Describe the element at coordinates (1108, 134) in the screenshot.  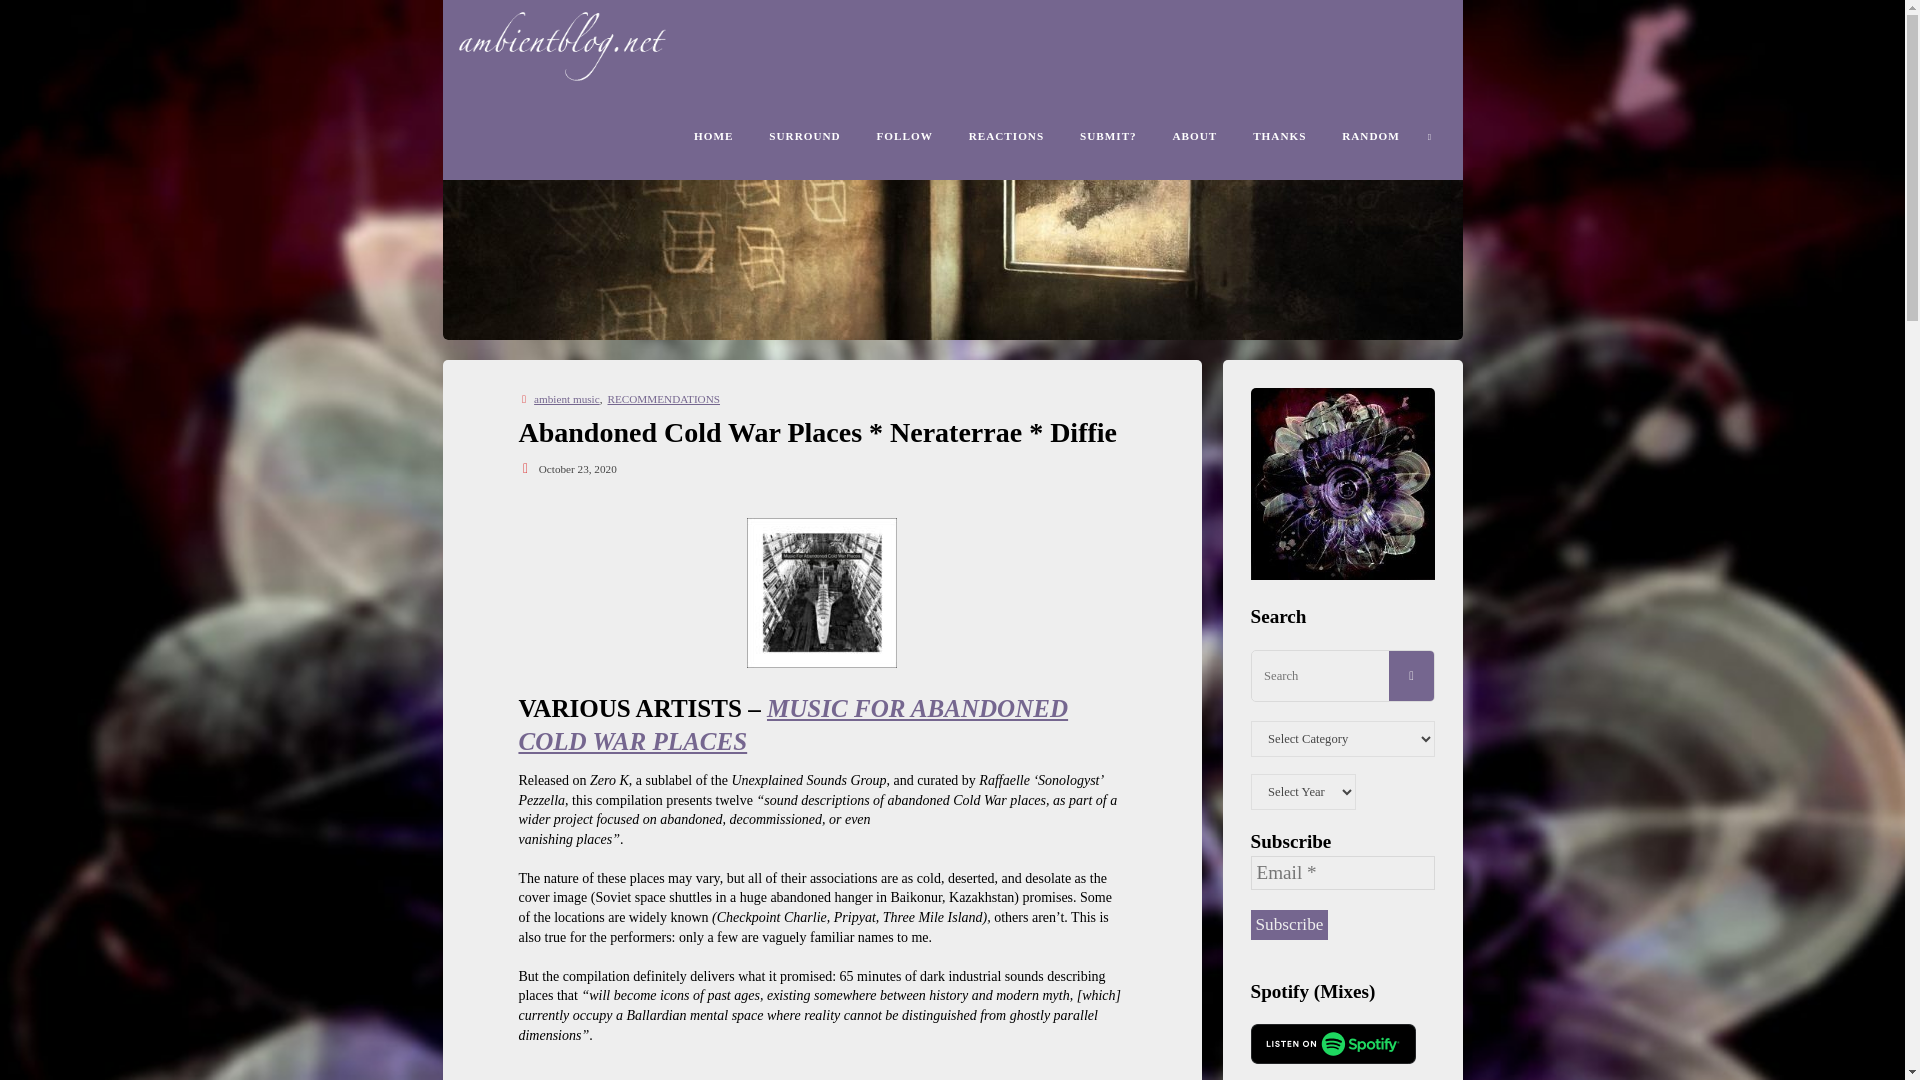
I see `SUBMIT?` at that location.